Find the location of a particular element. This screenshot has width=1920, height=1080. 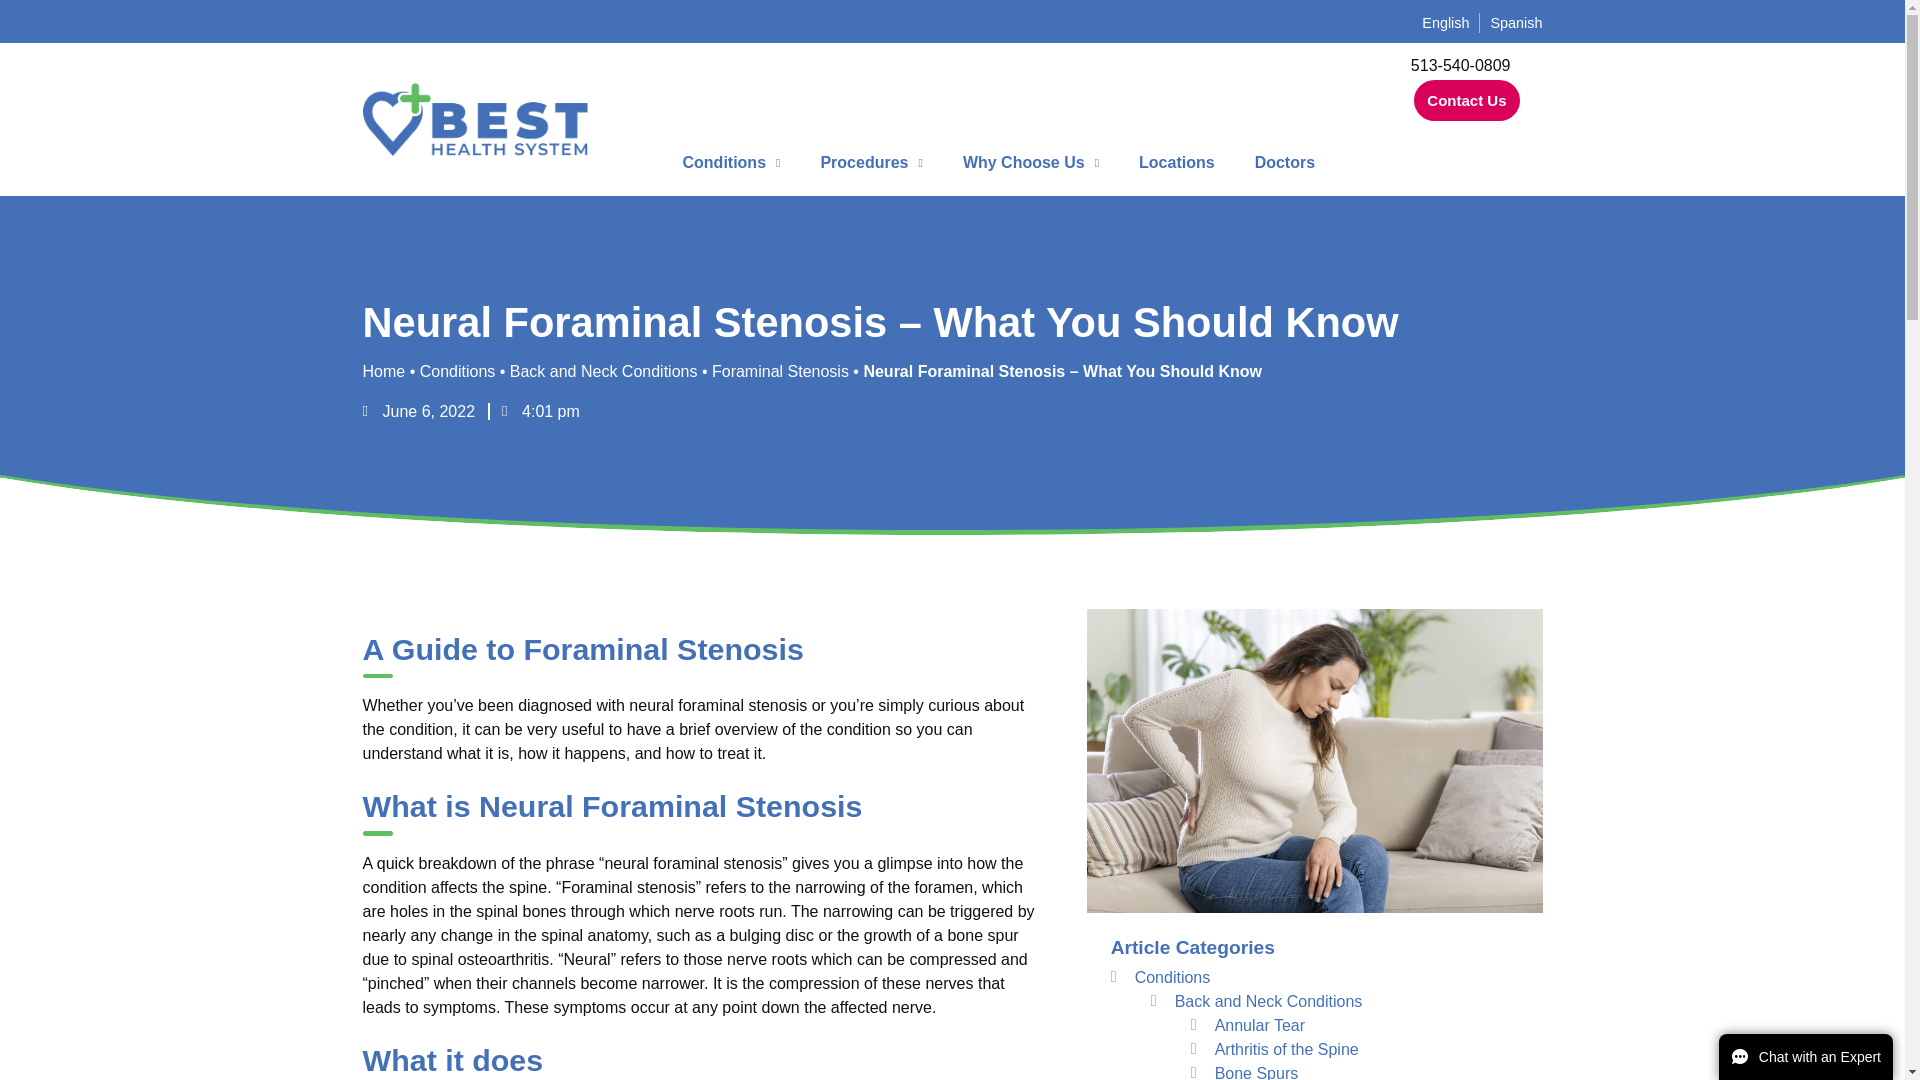

Procedures is located at coordinates (871, 162).